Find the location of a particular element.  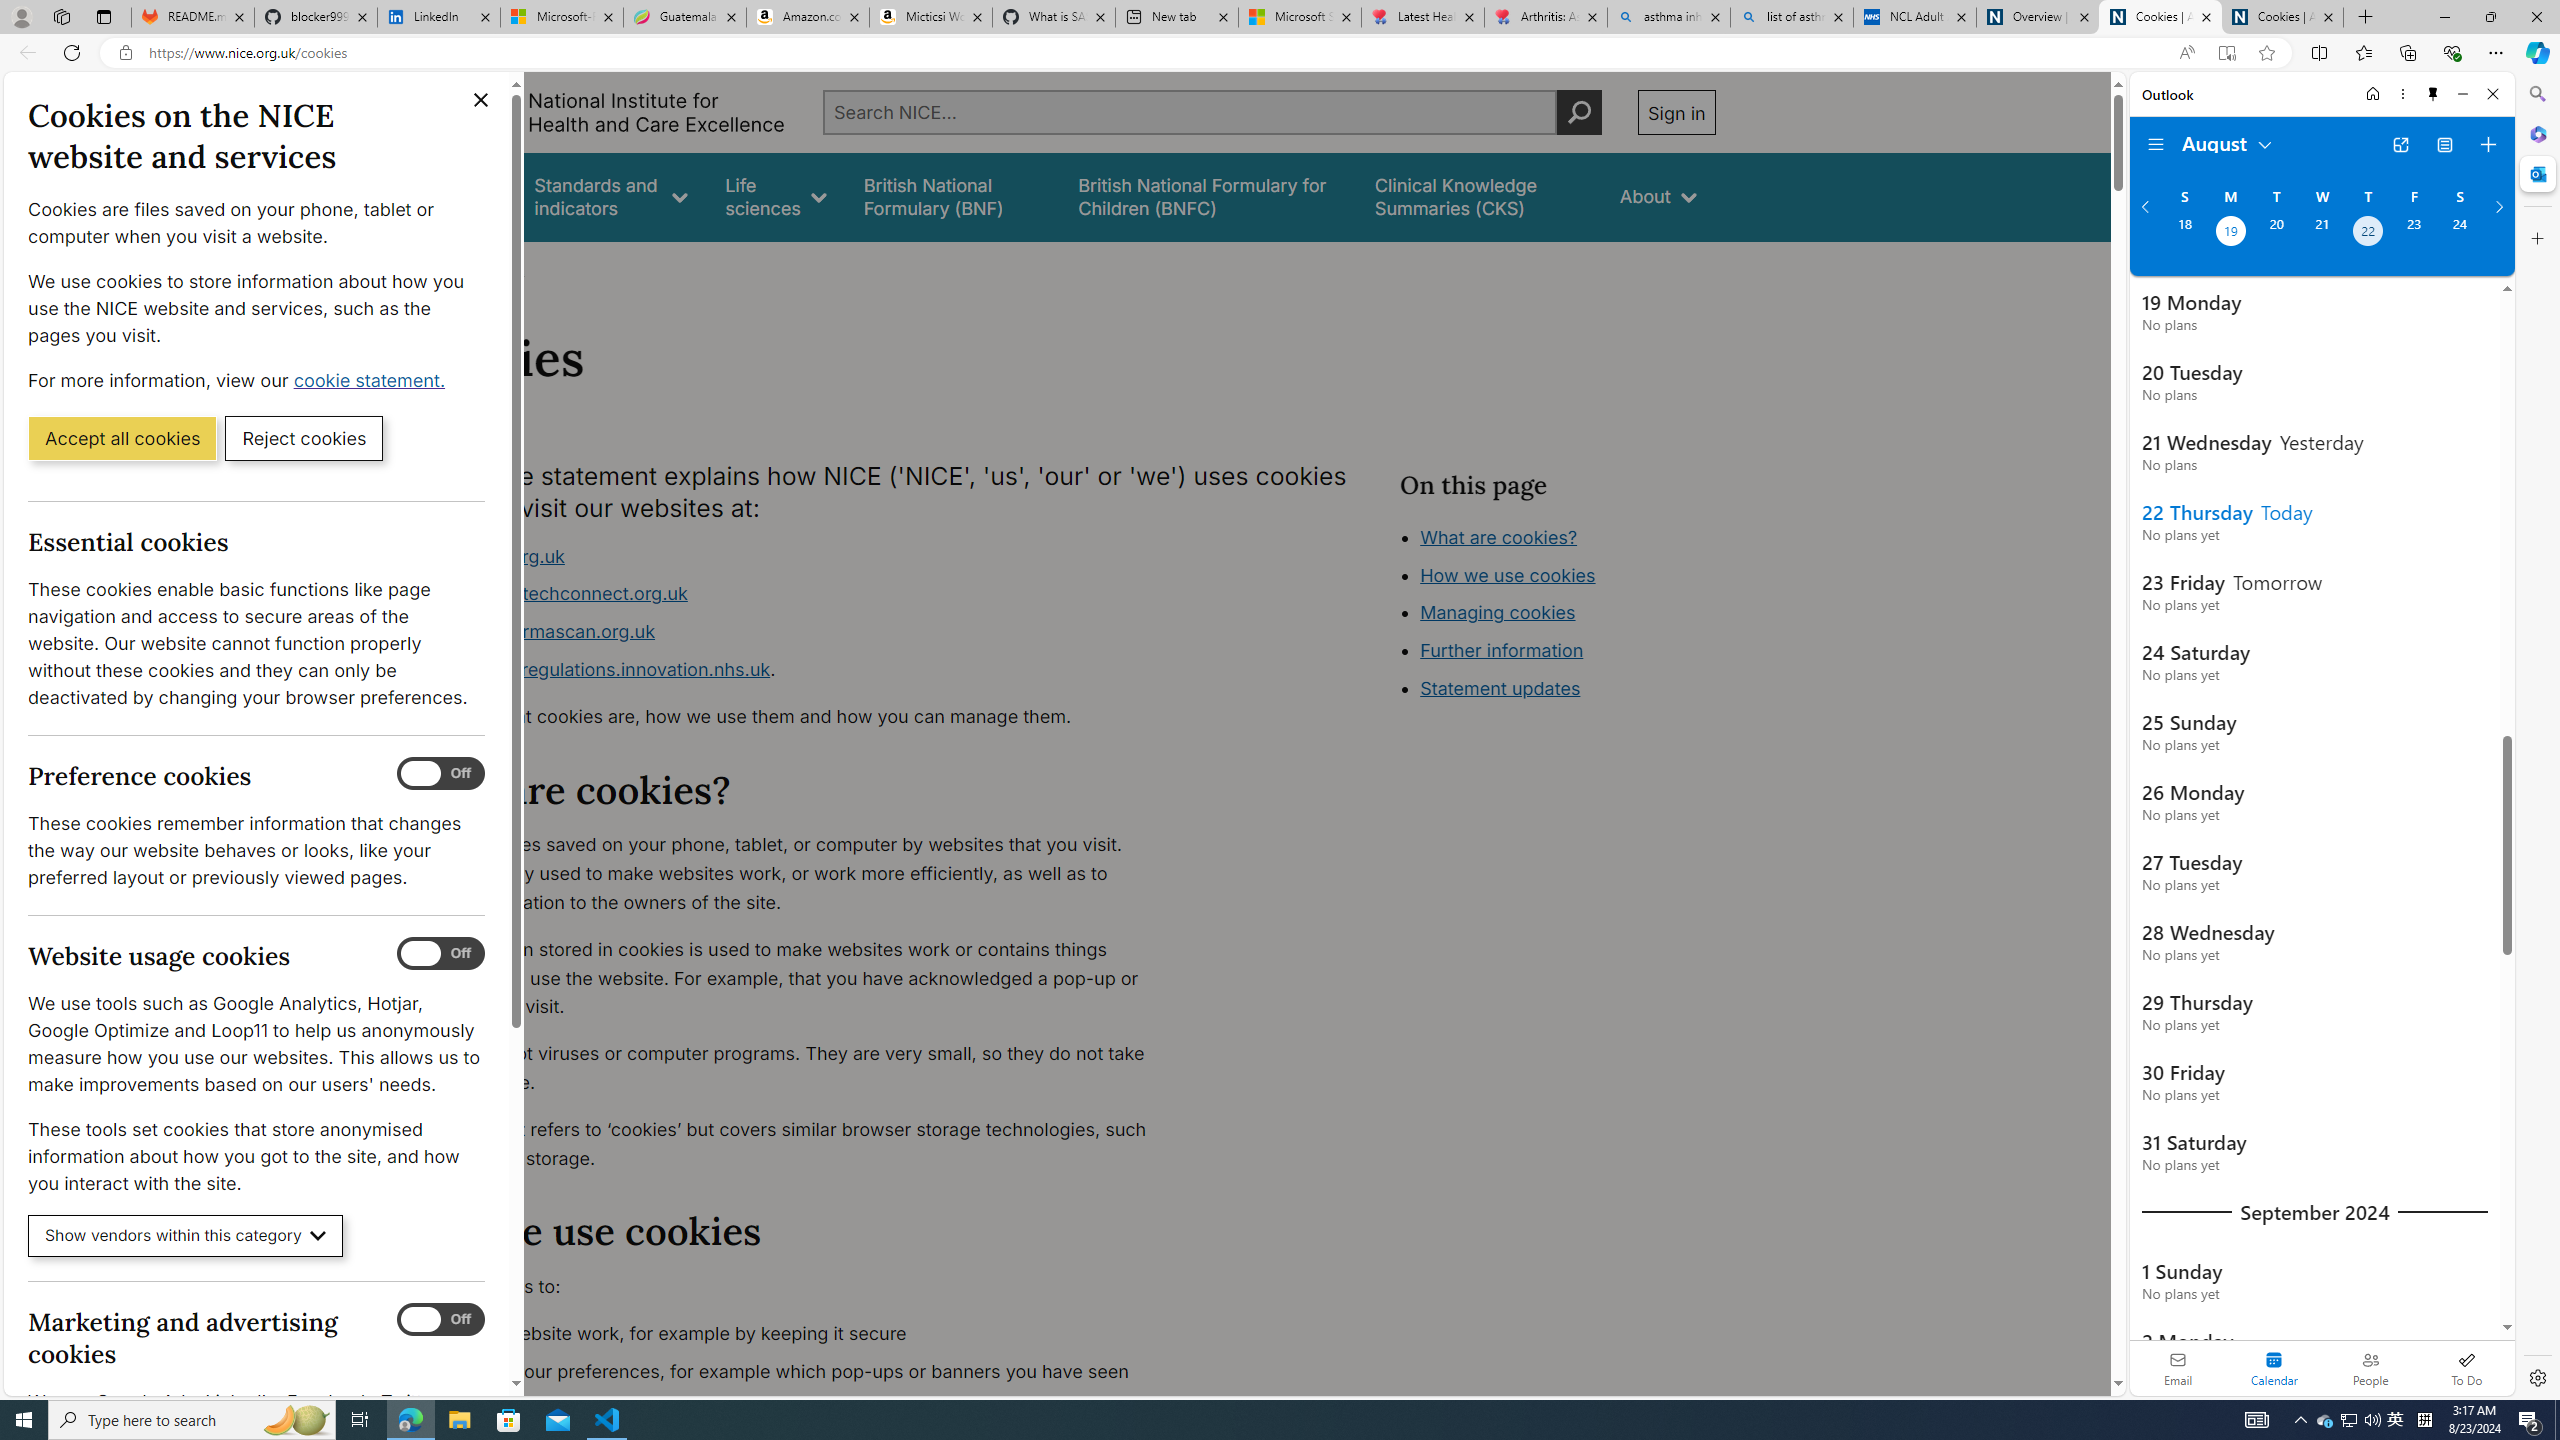

Wednesday, August 21, 2024.  is located at coordinates (2321, 233).